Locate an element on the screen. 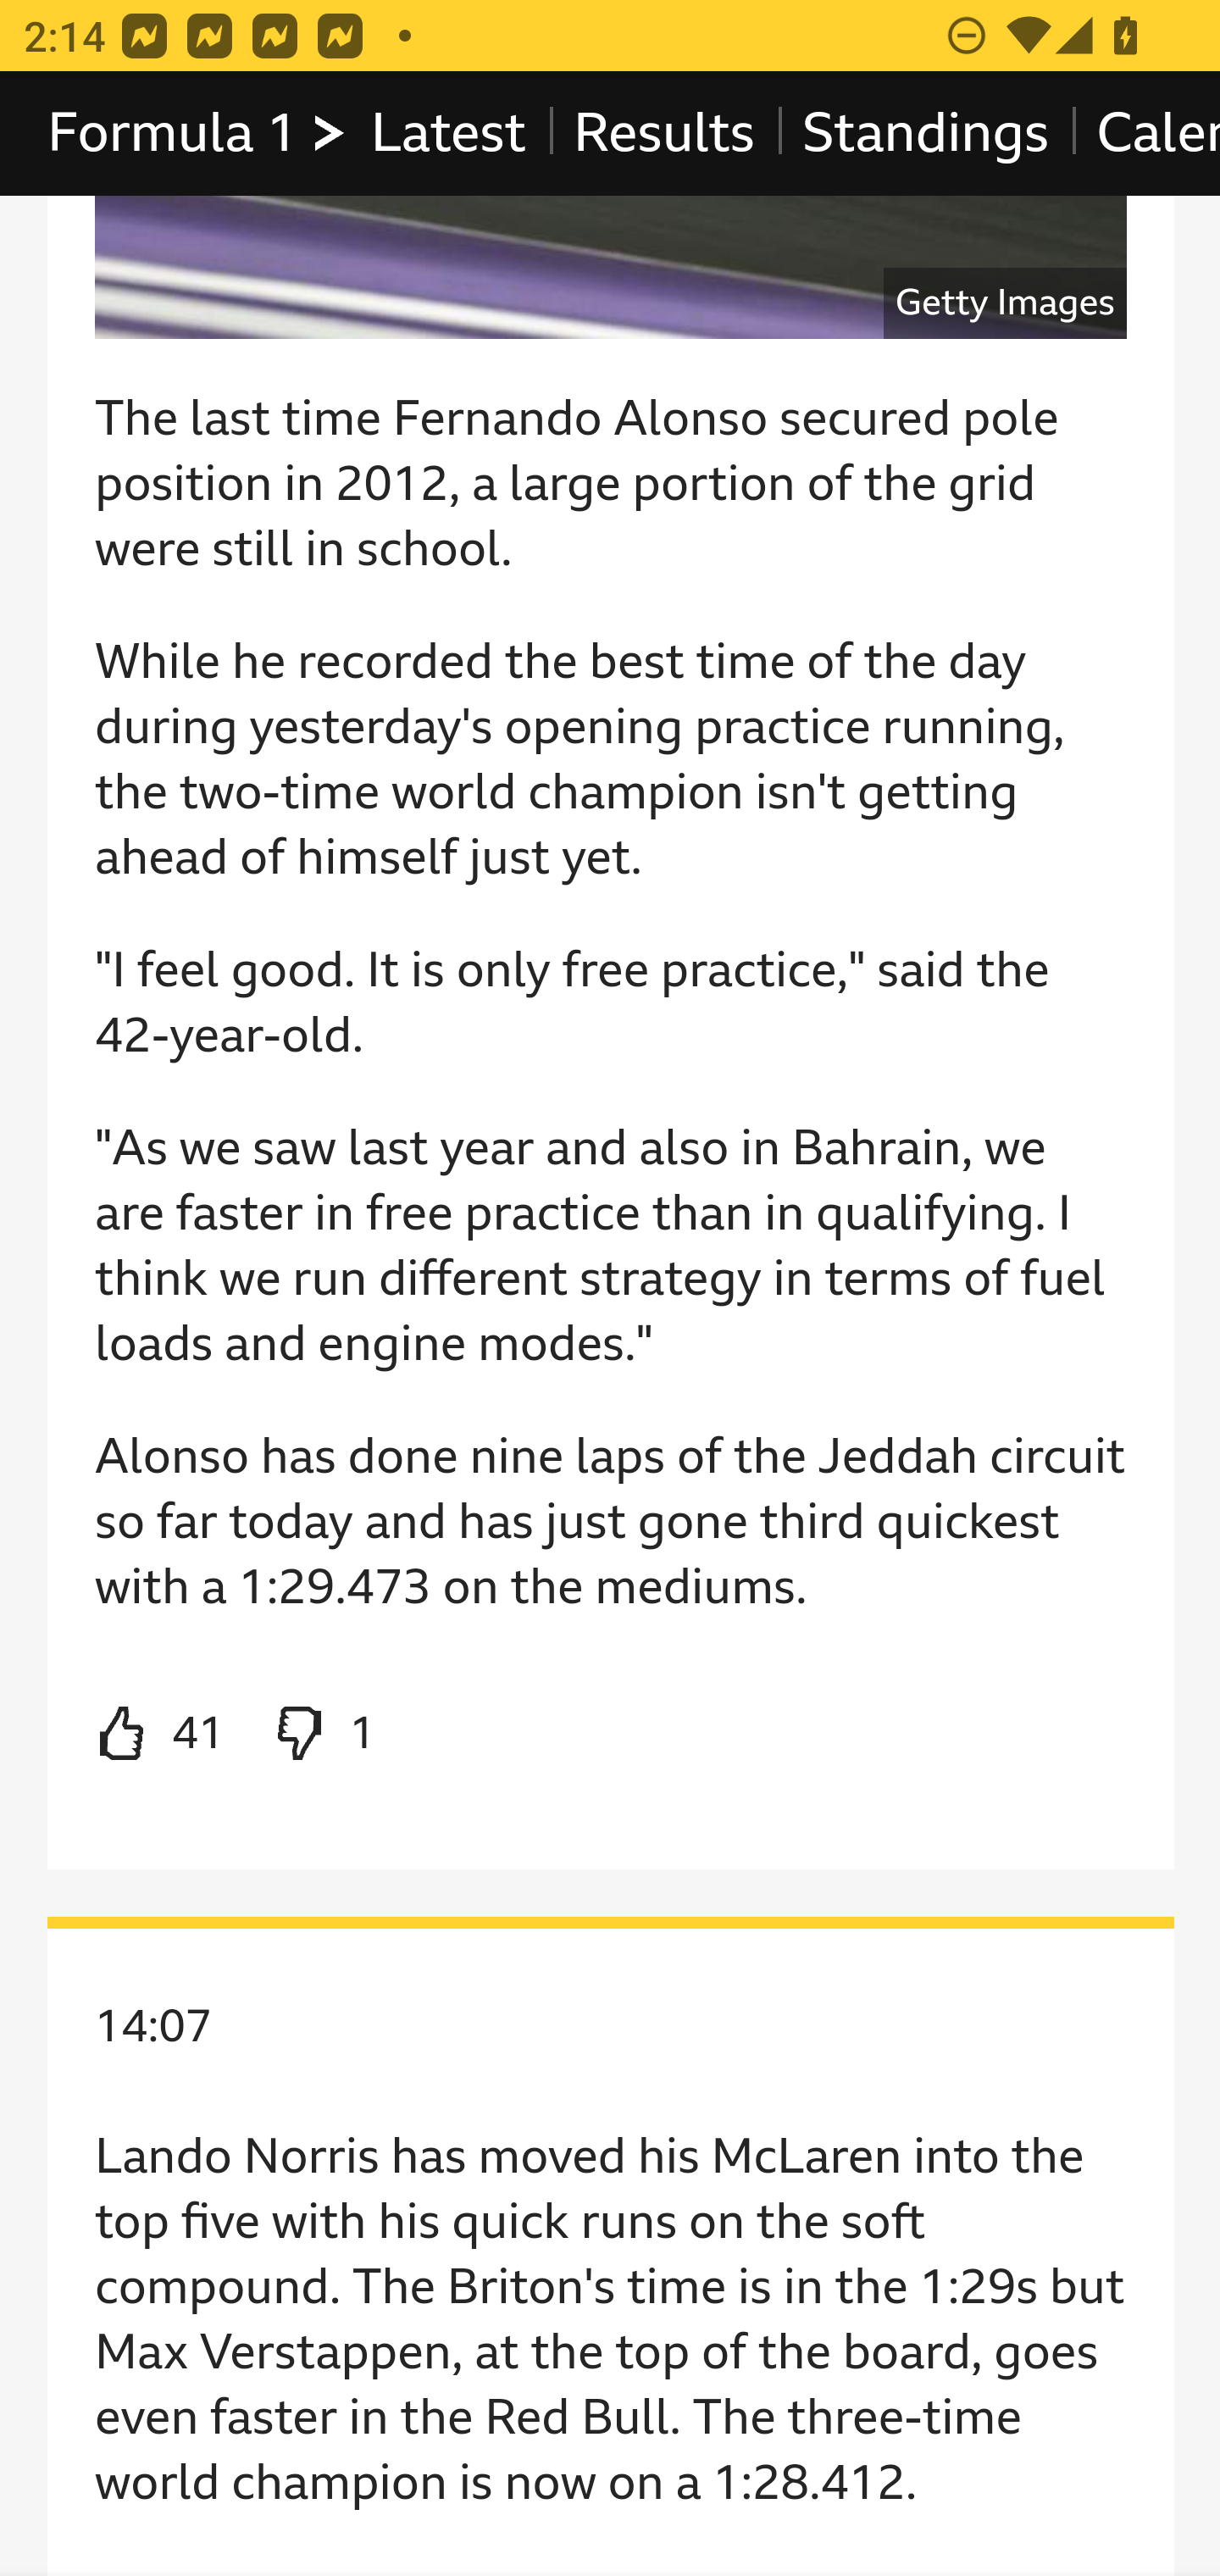 This screenshot has height=2576, width=1220. Like is located at coordinates (160, 1735).